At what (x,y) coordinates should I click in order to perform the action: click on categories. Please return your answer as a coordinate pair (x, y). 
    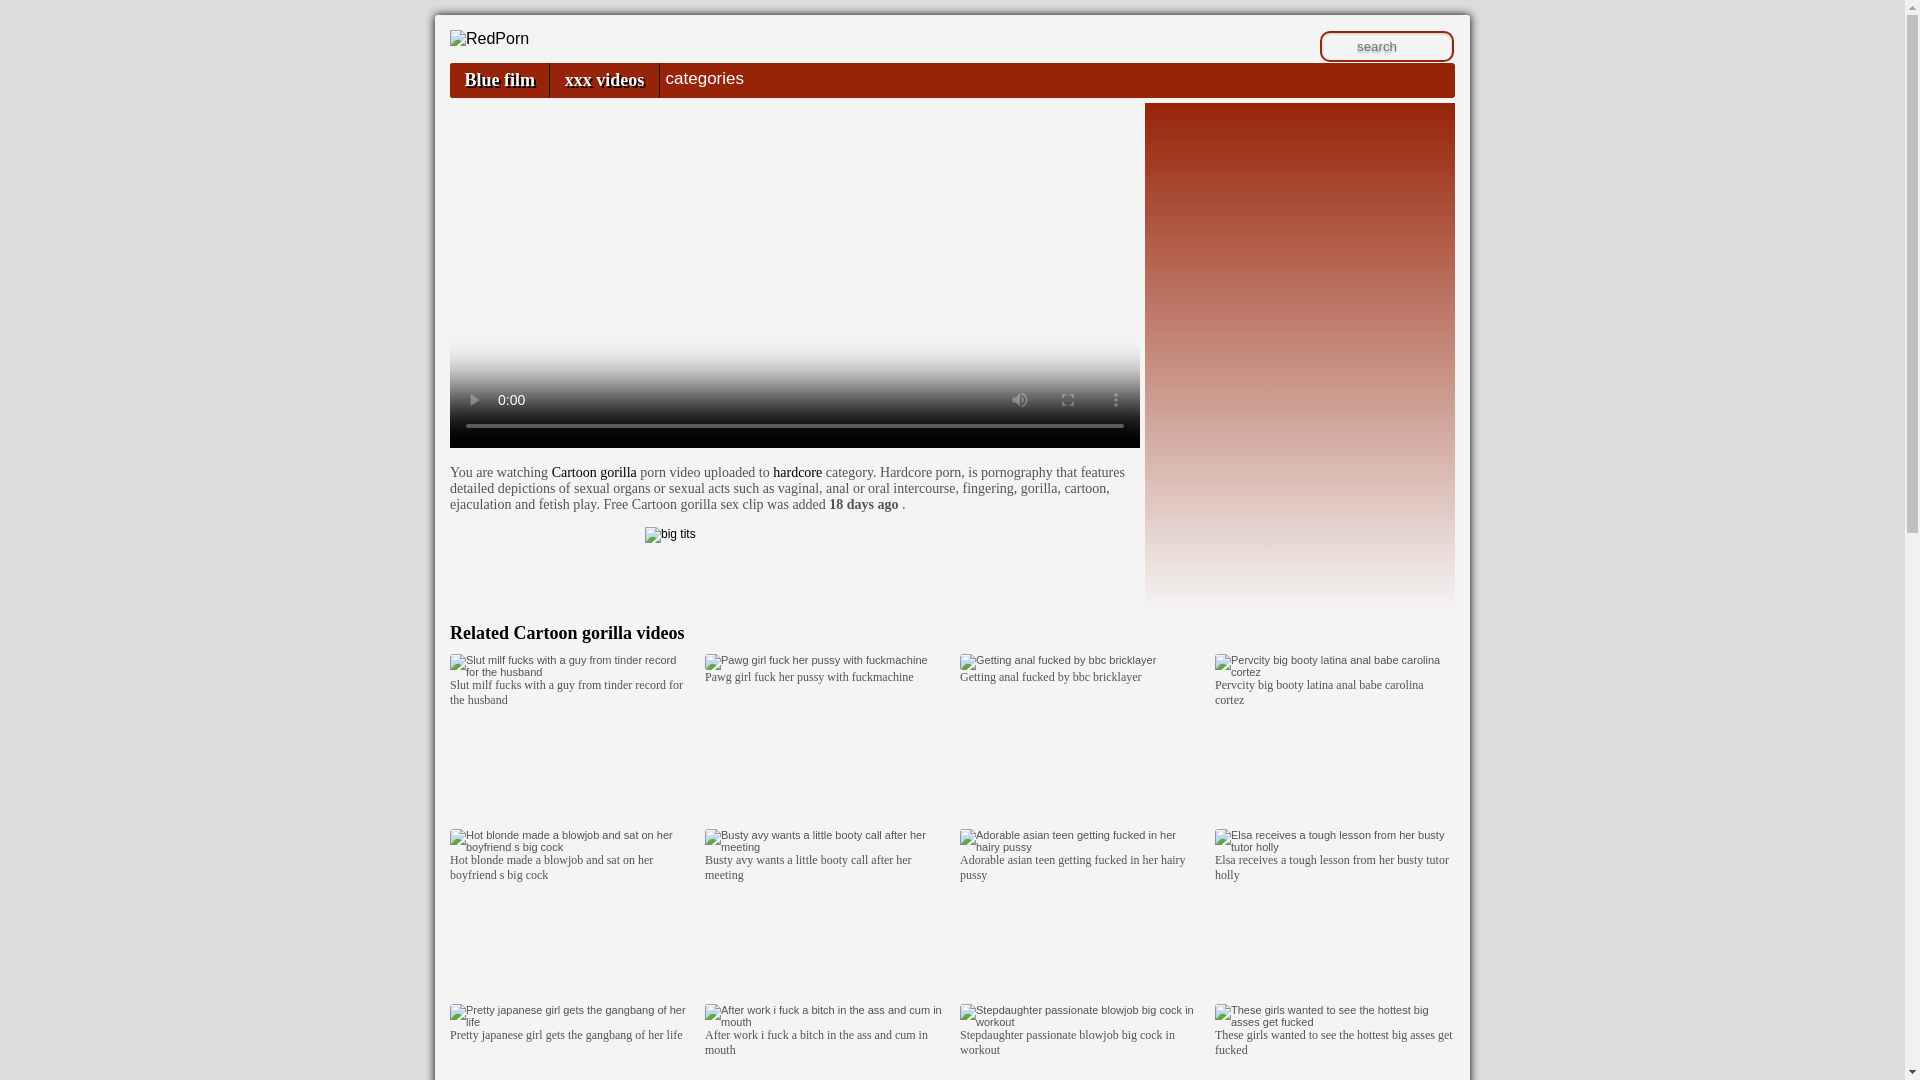
    Looking at the image, I should click on (704, 78).